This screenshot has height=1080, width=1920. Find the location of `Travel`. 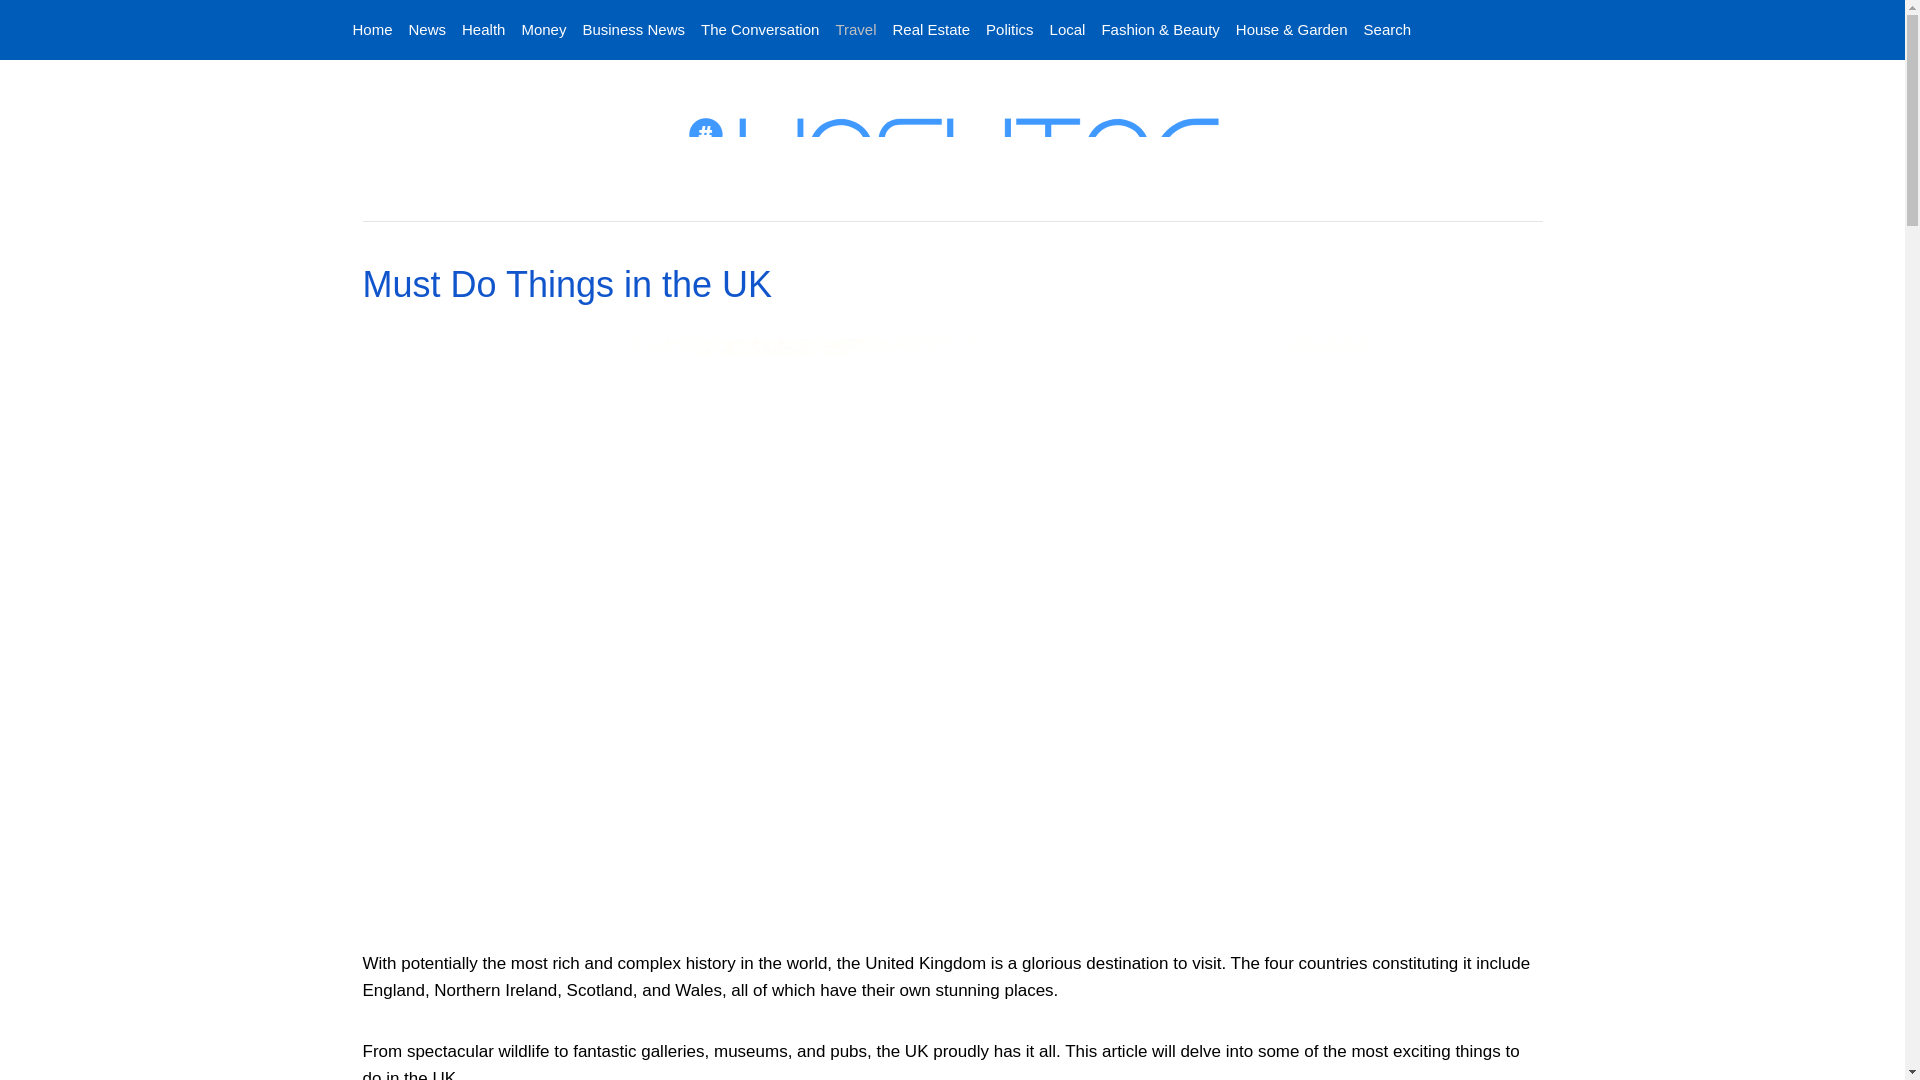

Travel is located at coordinates (855, 30).